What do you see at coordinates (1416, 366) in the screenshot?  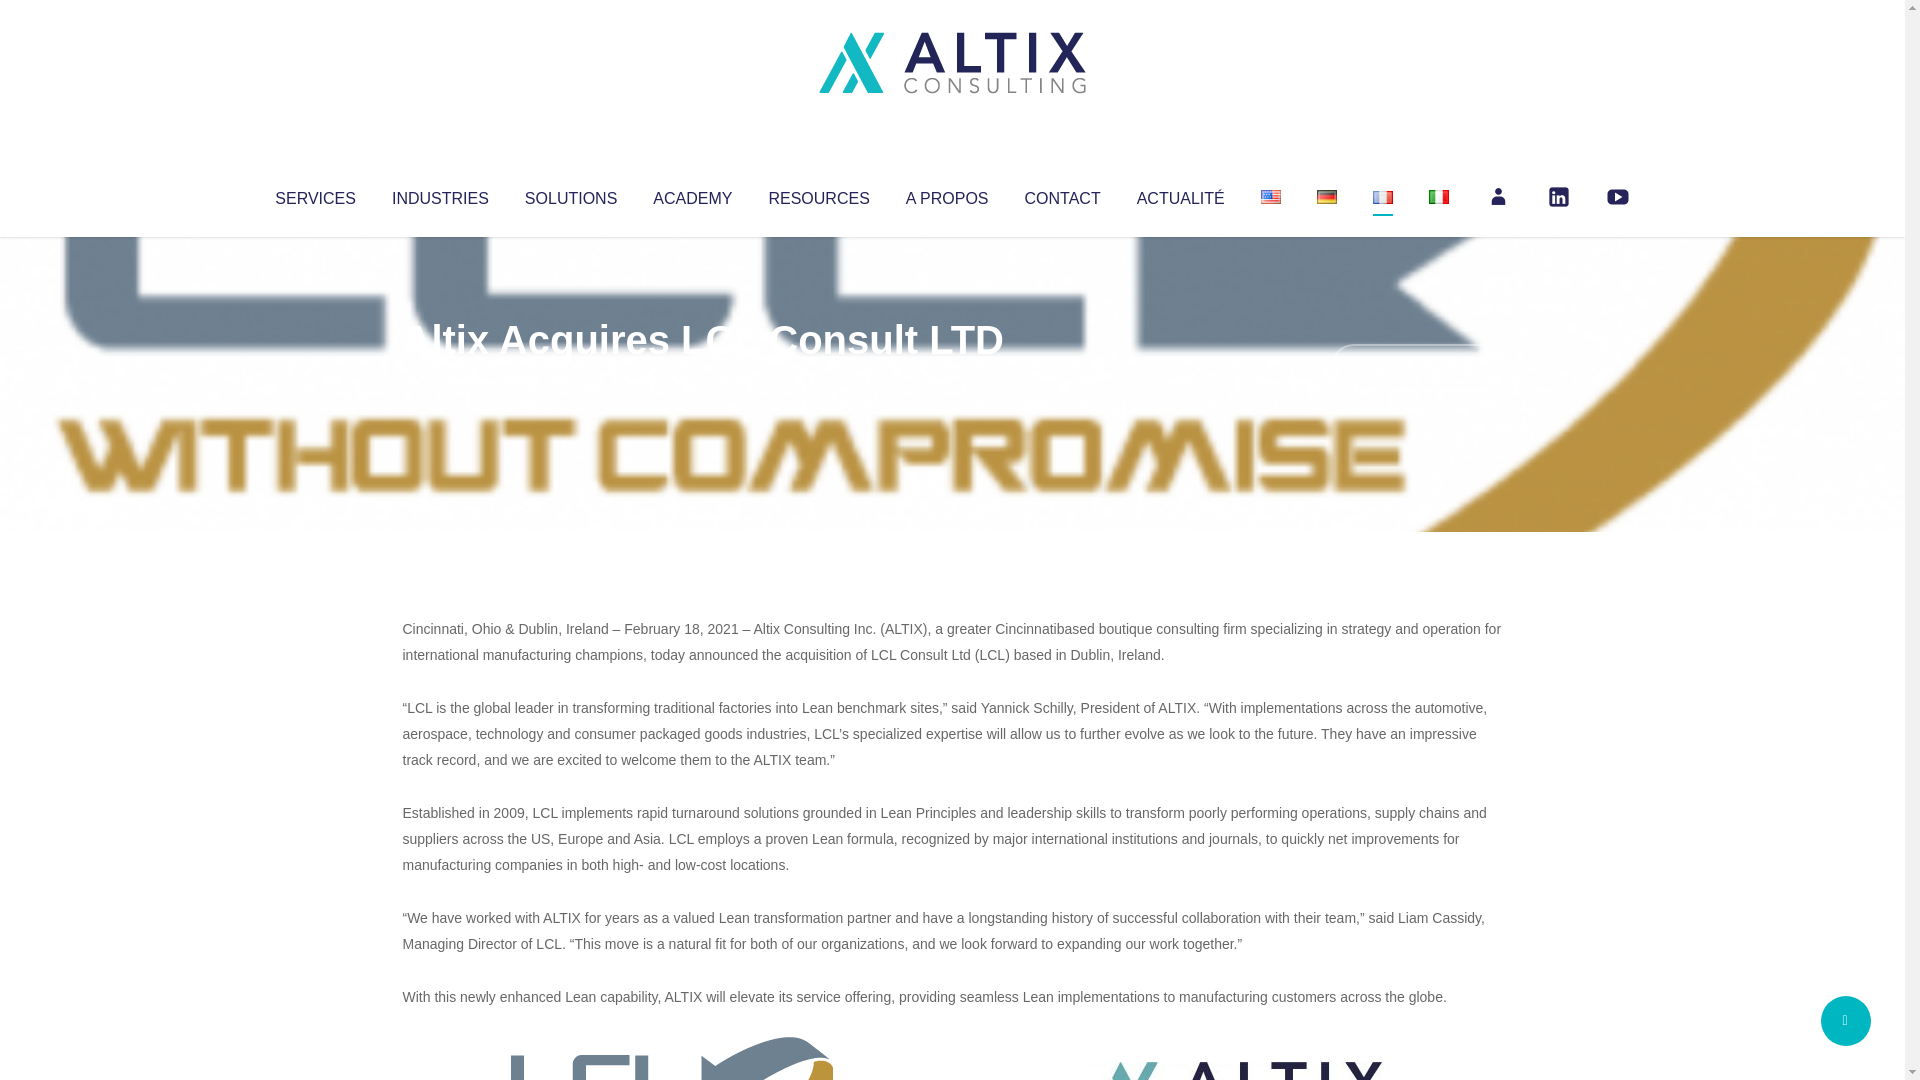 I see `No Comments` at bounding box center [1416, 366].